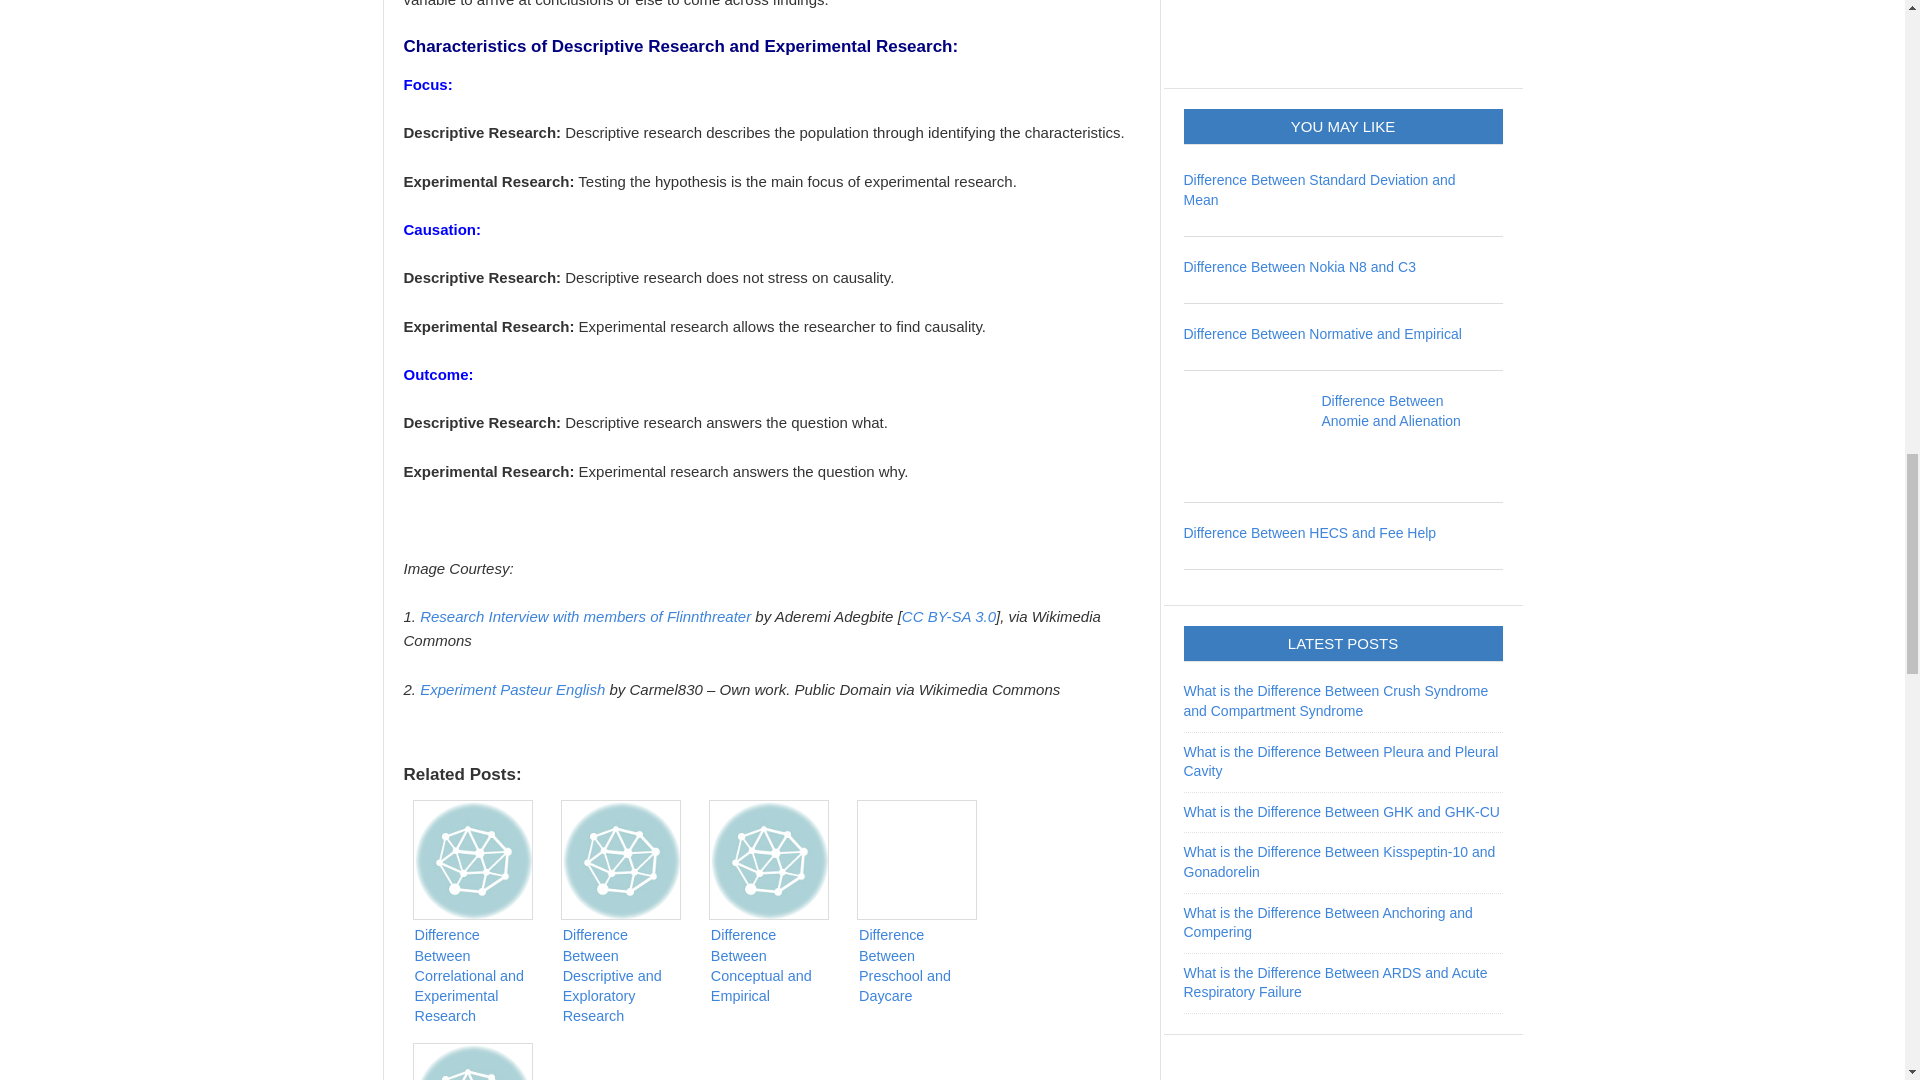 The image size is (1920, 1080). Describe the element at coordinates (512, 689) in the screenshot. I see `Experiment Pasteur English` at that location.